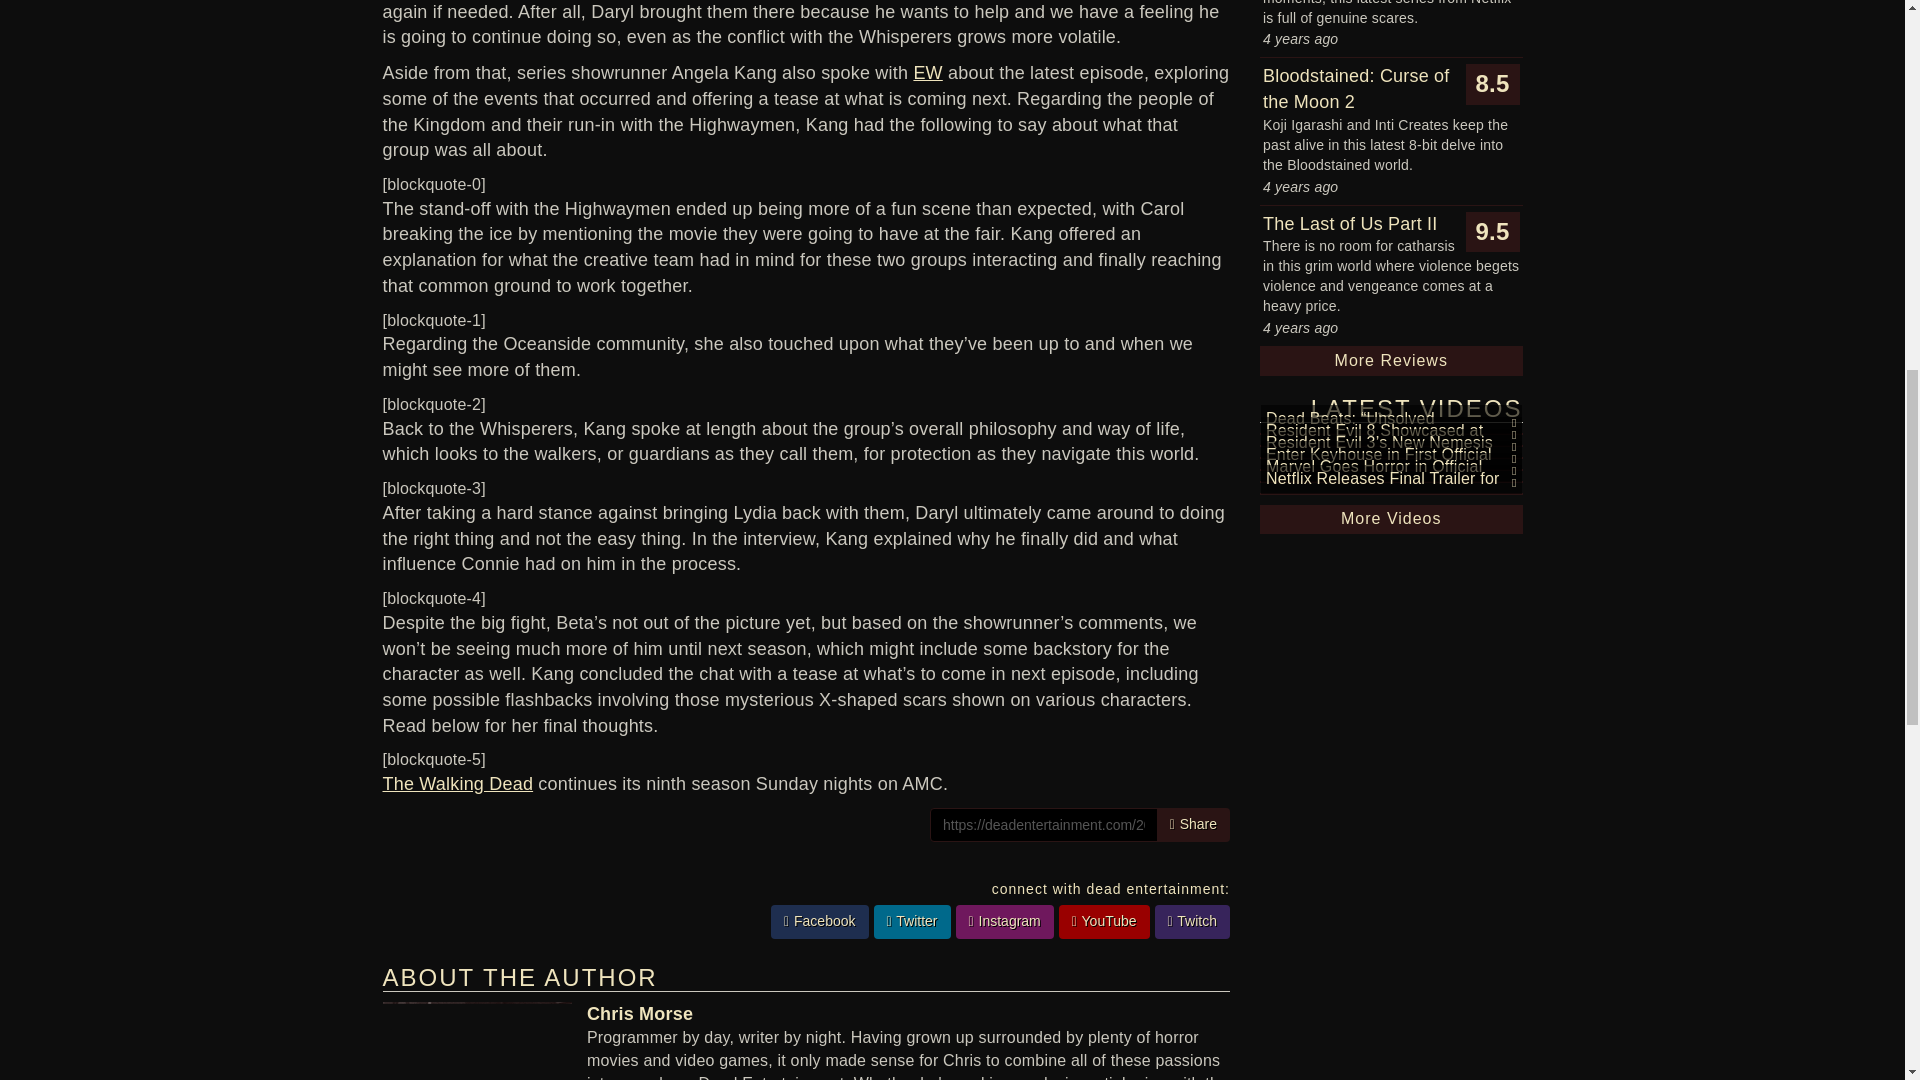 This screenshot has height=1080, width=1920. Describe the element at coordinates (458, 784) in the screenshot. I see `The Walking Dead` at that location.